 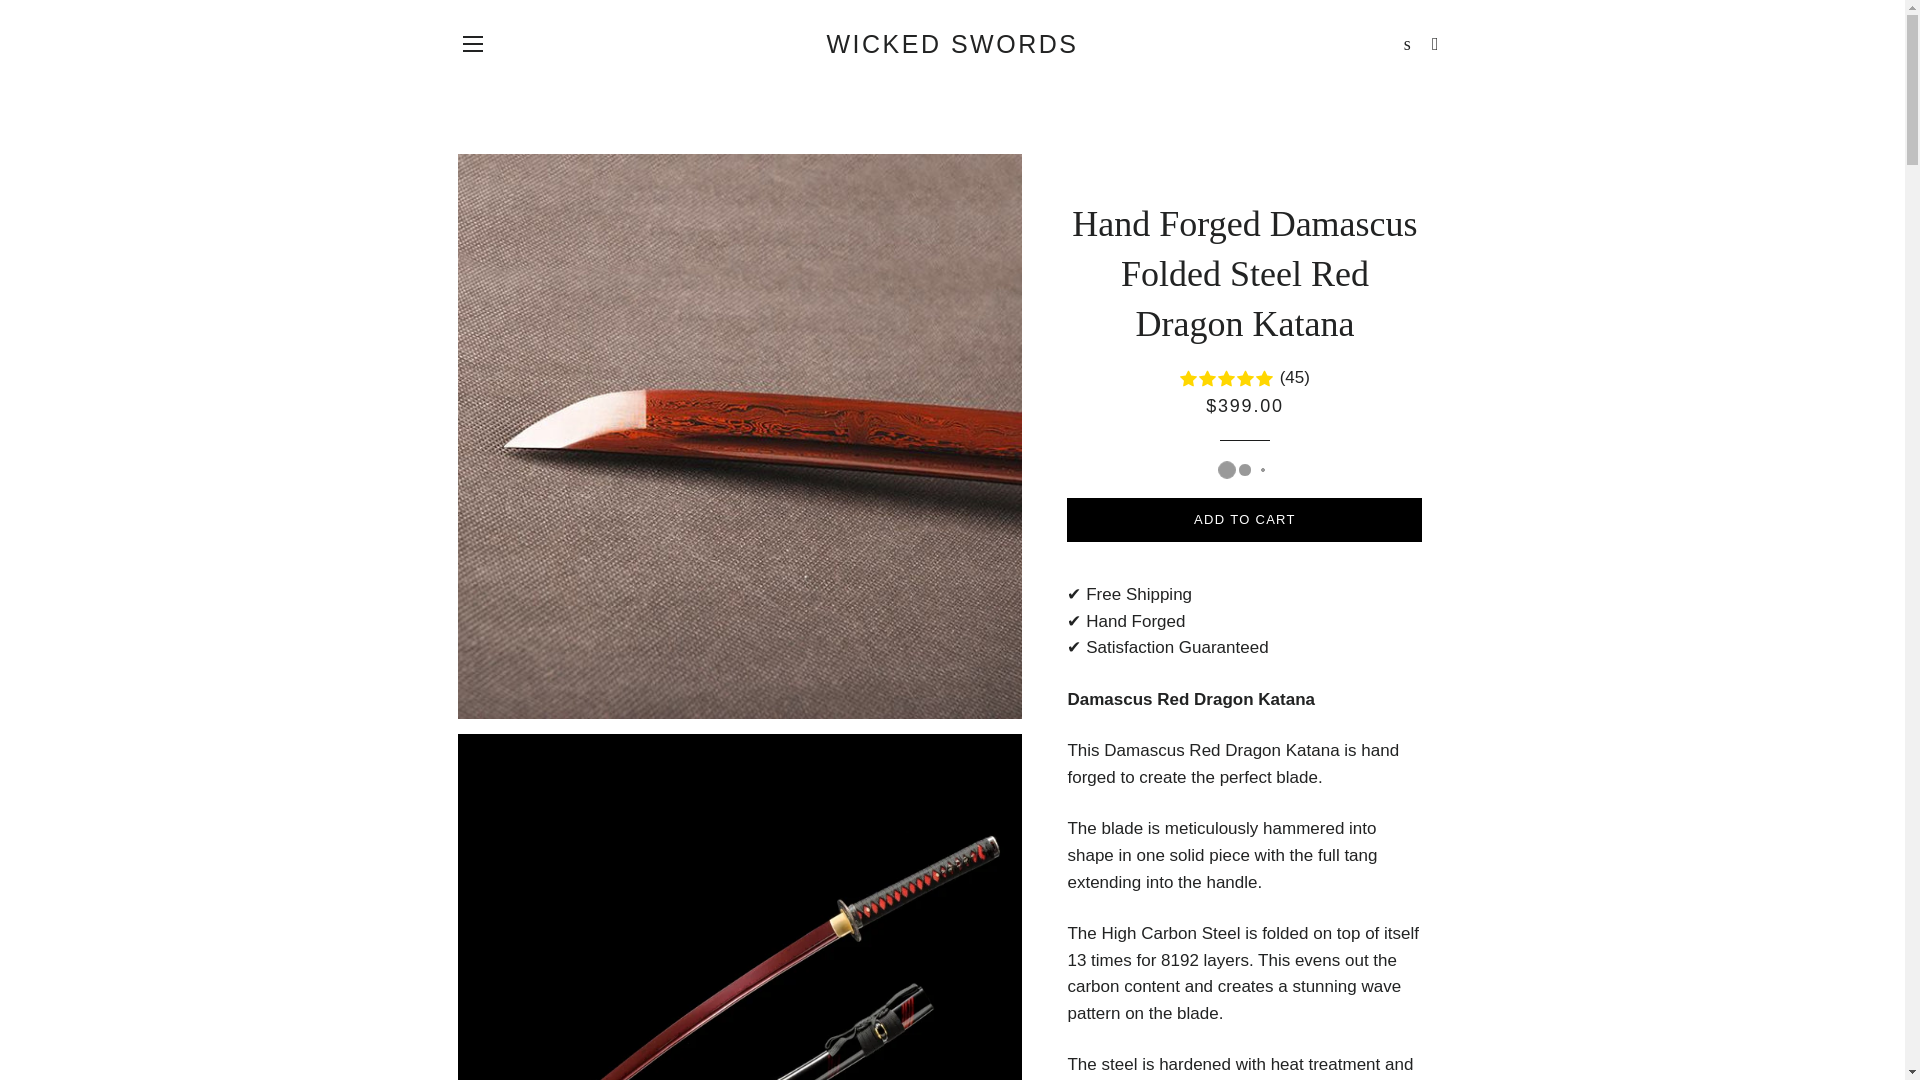 What do you see at coordinates (952, 44) in the screenshot?
I see `WICKED SWORDS` at bounding box center [952, 44].